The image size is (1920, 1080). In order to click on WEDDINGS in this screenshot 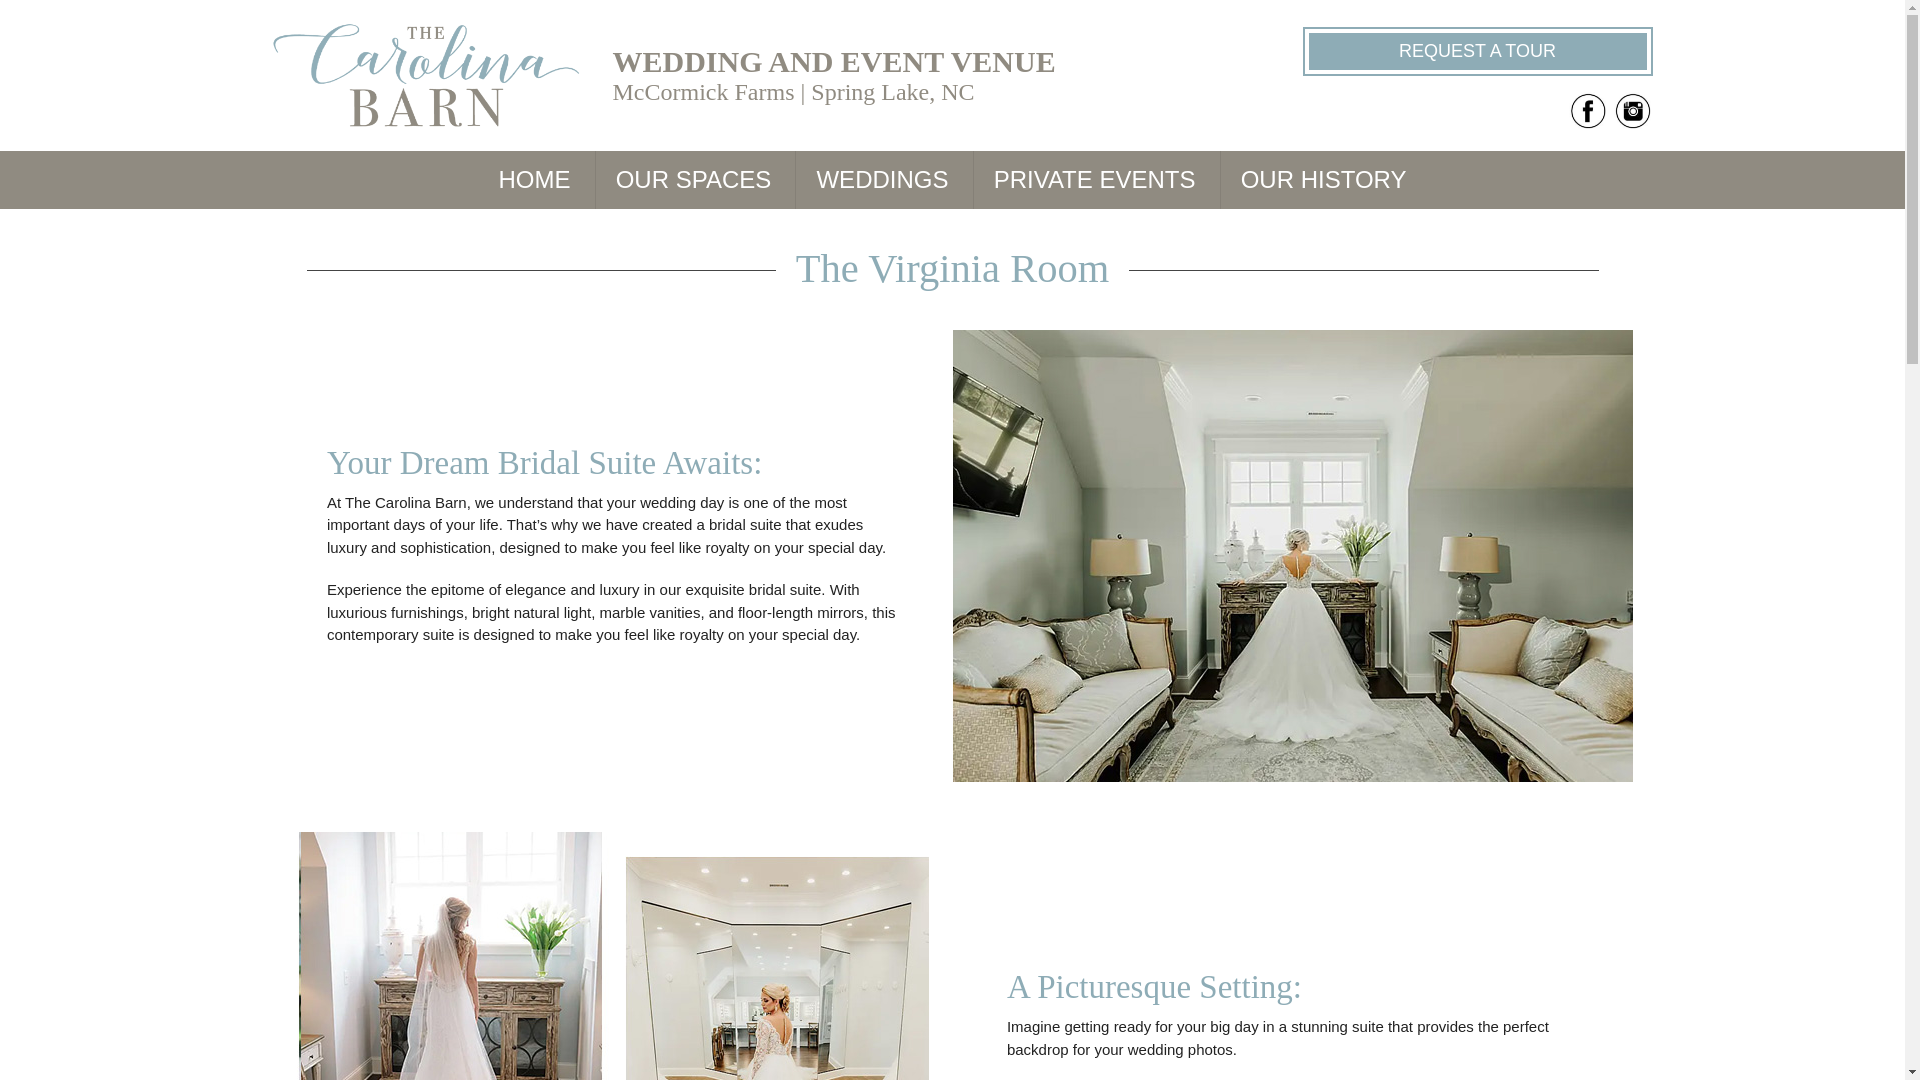, I will do `click(882, 180)`.